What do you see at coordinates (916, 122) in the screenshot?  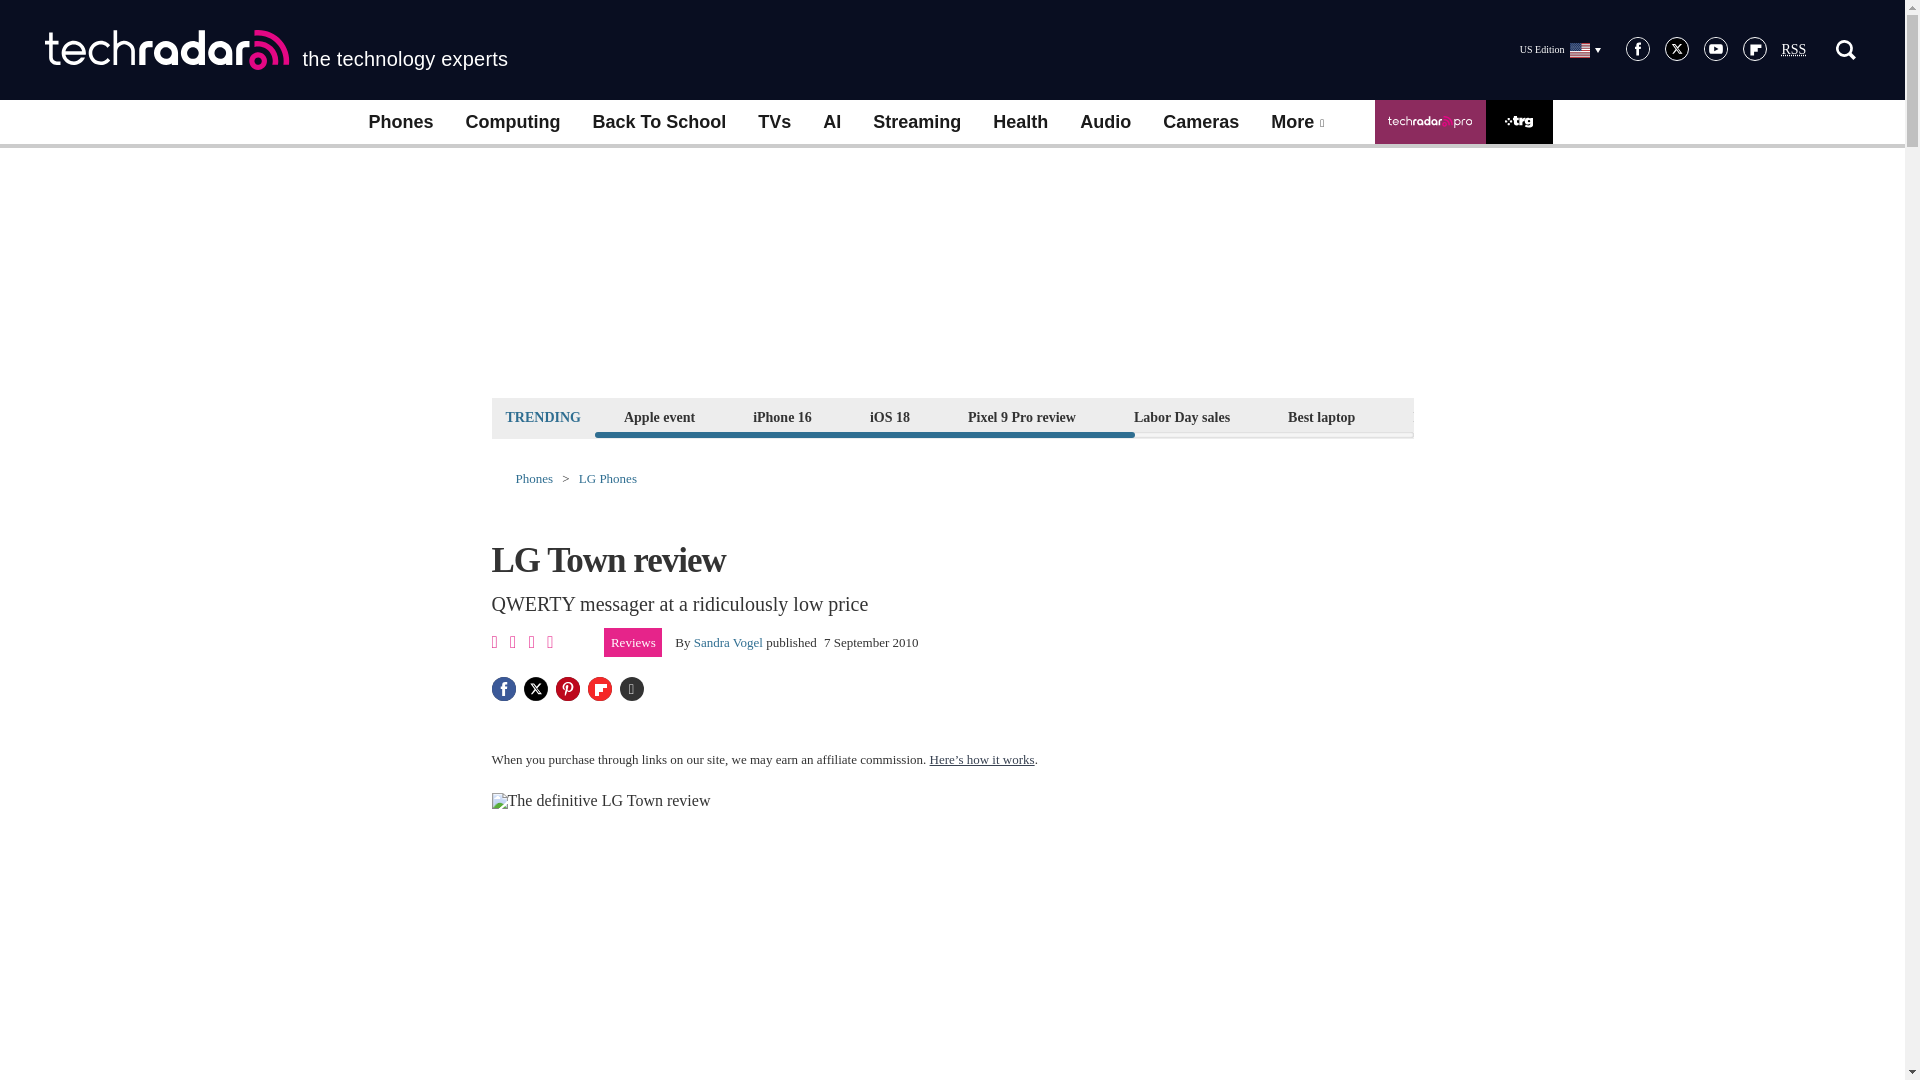 I see `Streaming` at bounding box center [916, 122].